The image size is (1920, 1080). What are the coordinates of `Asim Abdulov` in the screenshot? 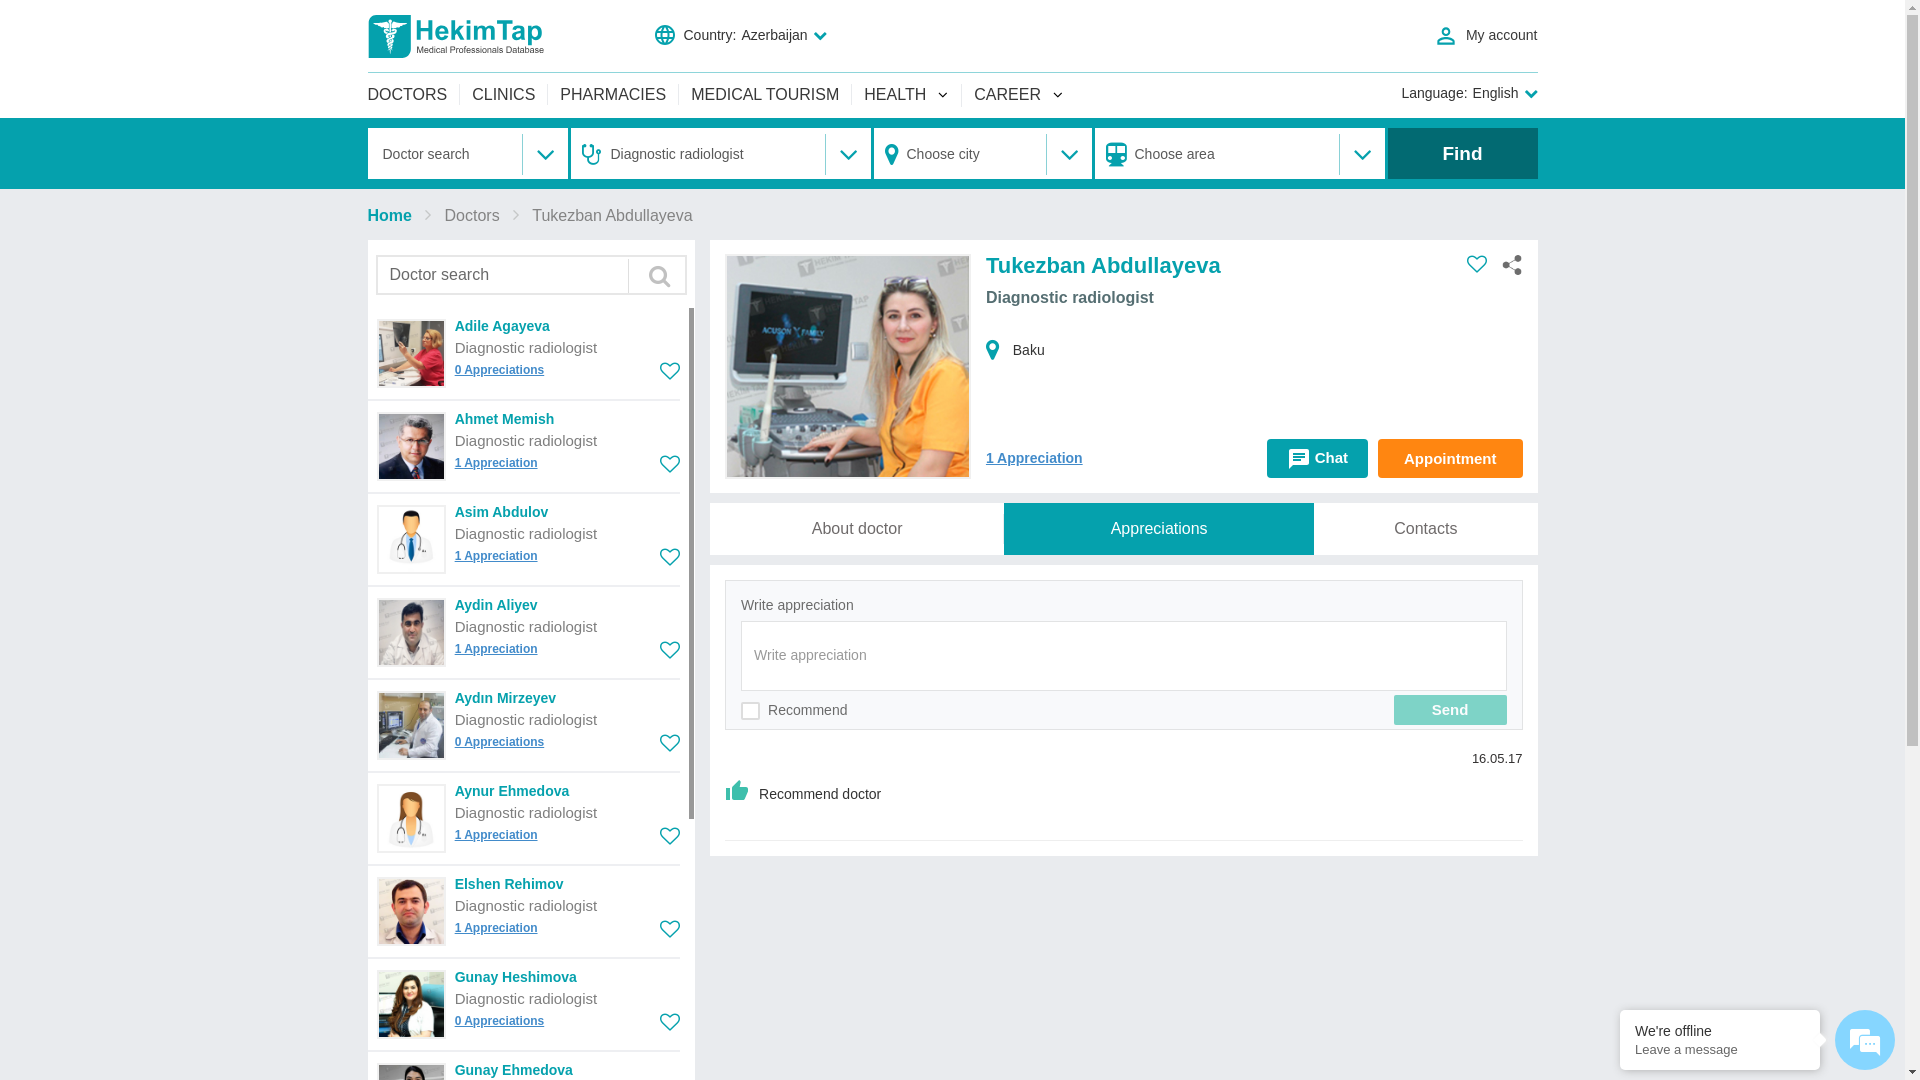 It's located at (502, 512).